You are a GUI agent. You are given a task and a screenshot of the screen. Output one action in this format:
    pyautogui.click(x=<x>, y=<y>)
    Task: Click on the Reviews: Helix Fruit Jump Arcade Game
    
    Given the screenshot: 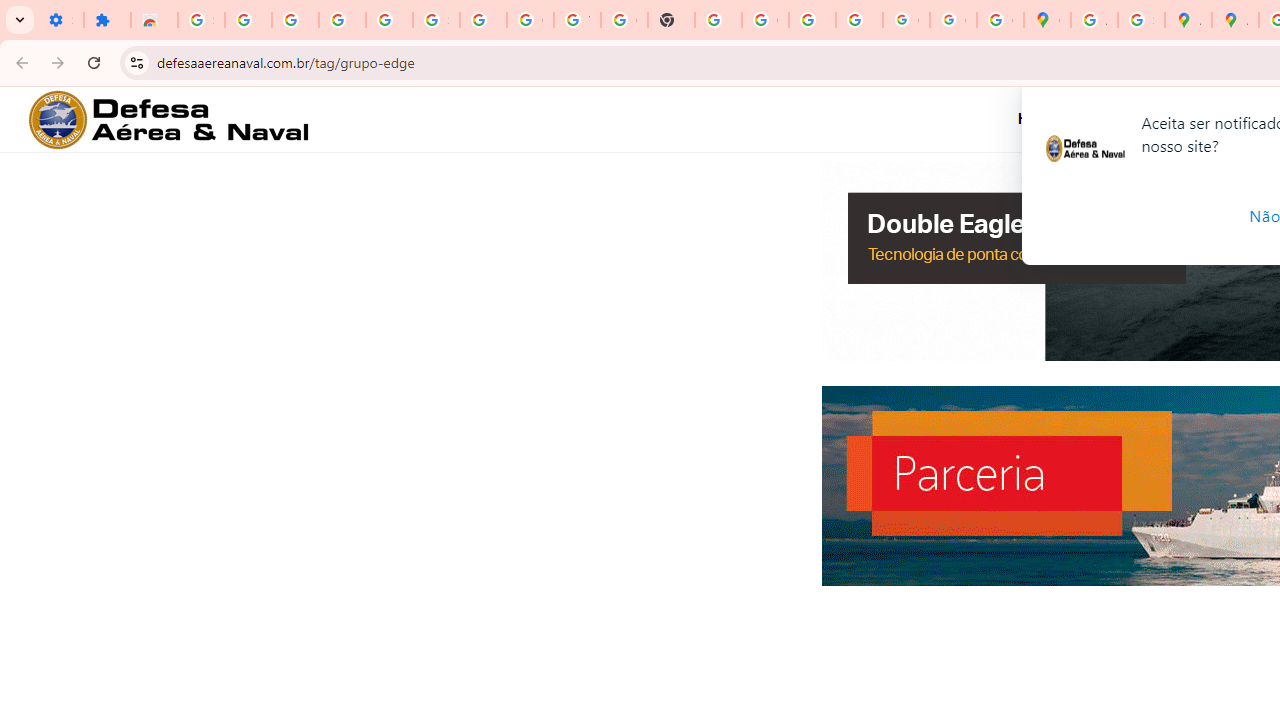 What is the action you would take?
    pyautogui.click(x=154, y=20)
    